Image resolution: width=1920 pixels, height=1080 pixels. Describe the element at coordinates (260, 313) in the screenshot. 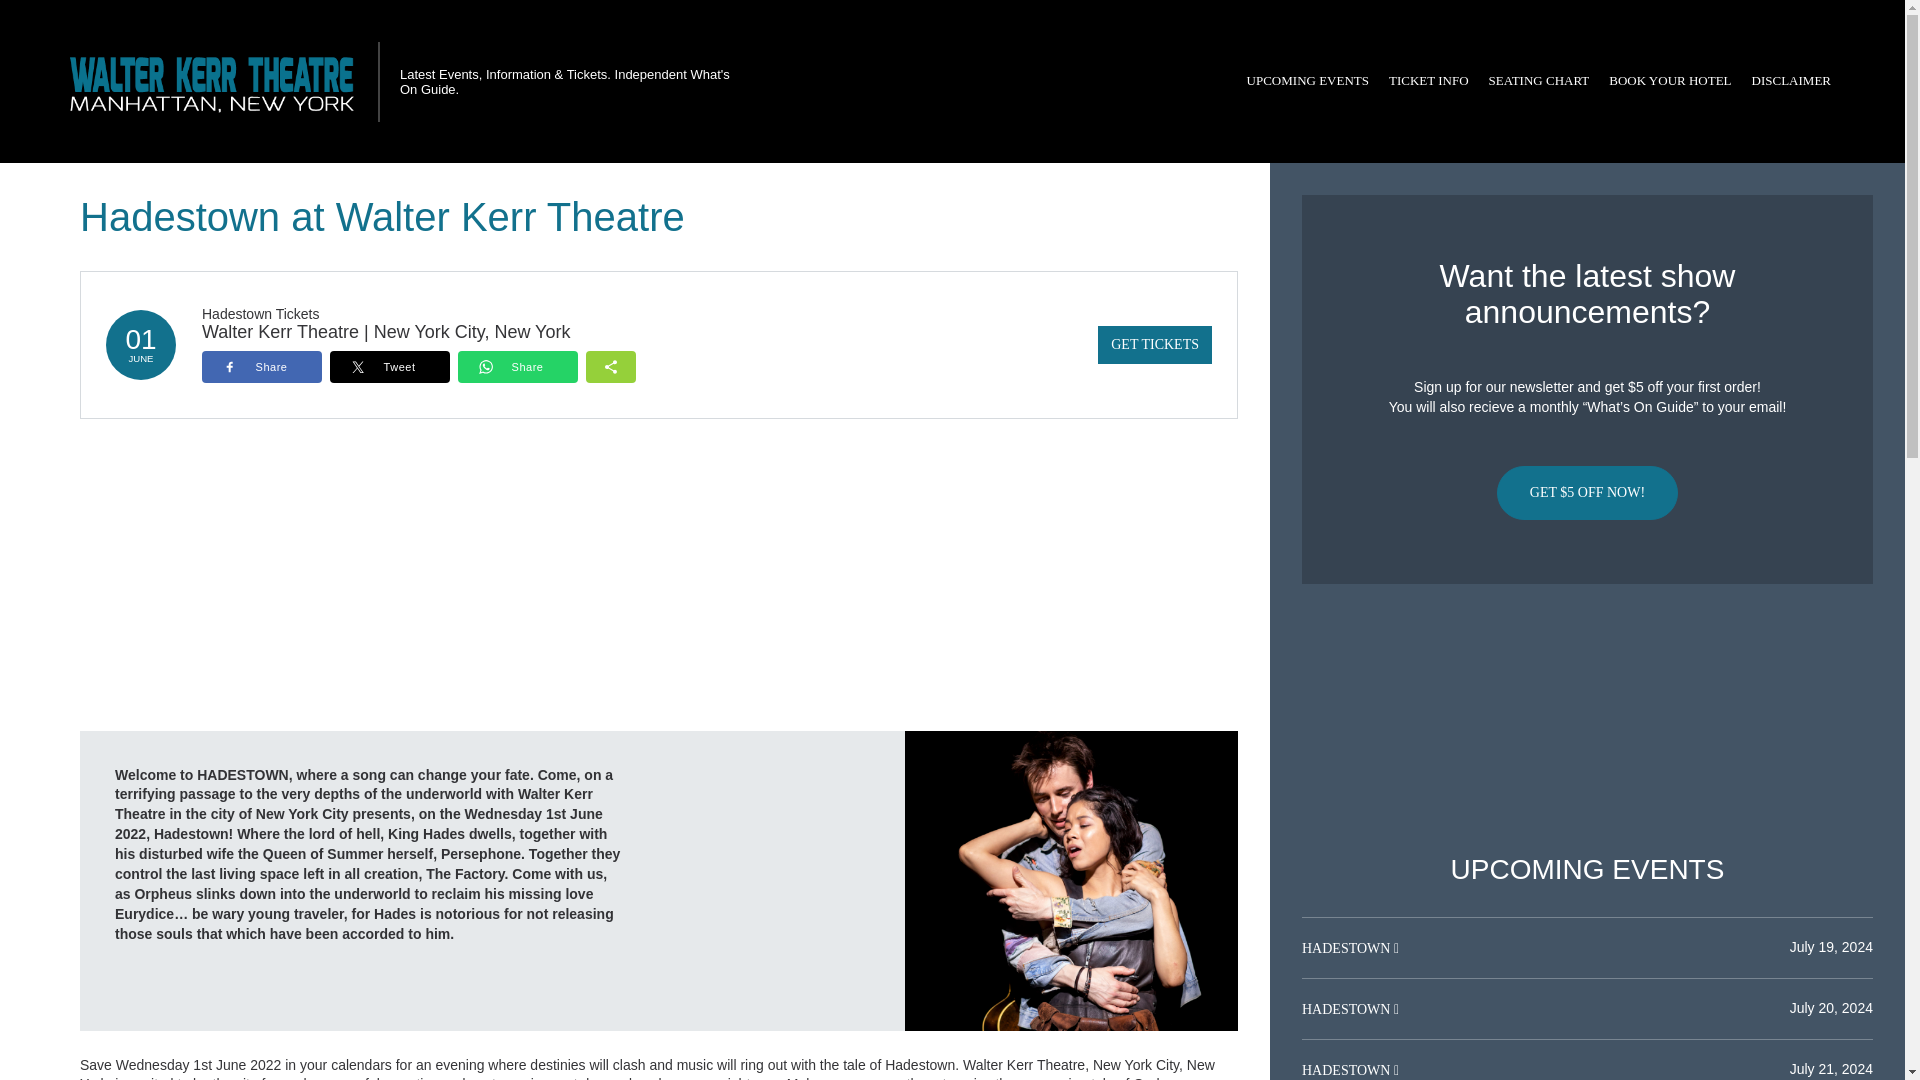

I see `Hadestown Tickets` at that location.